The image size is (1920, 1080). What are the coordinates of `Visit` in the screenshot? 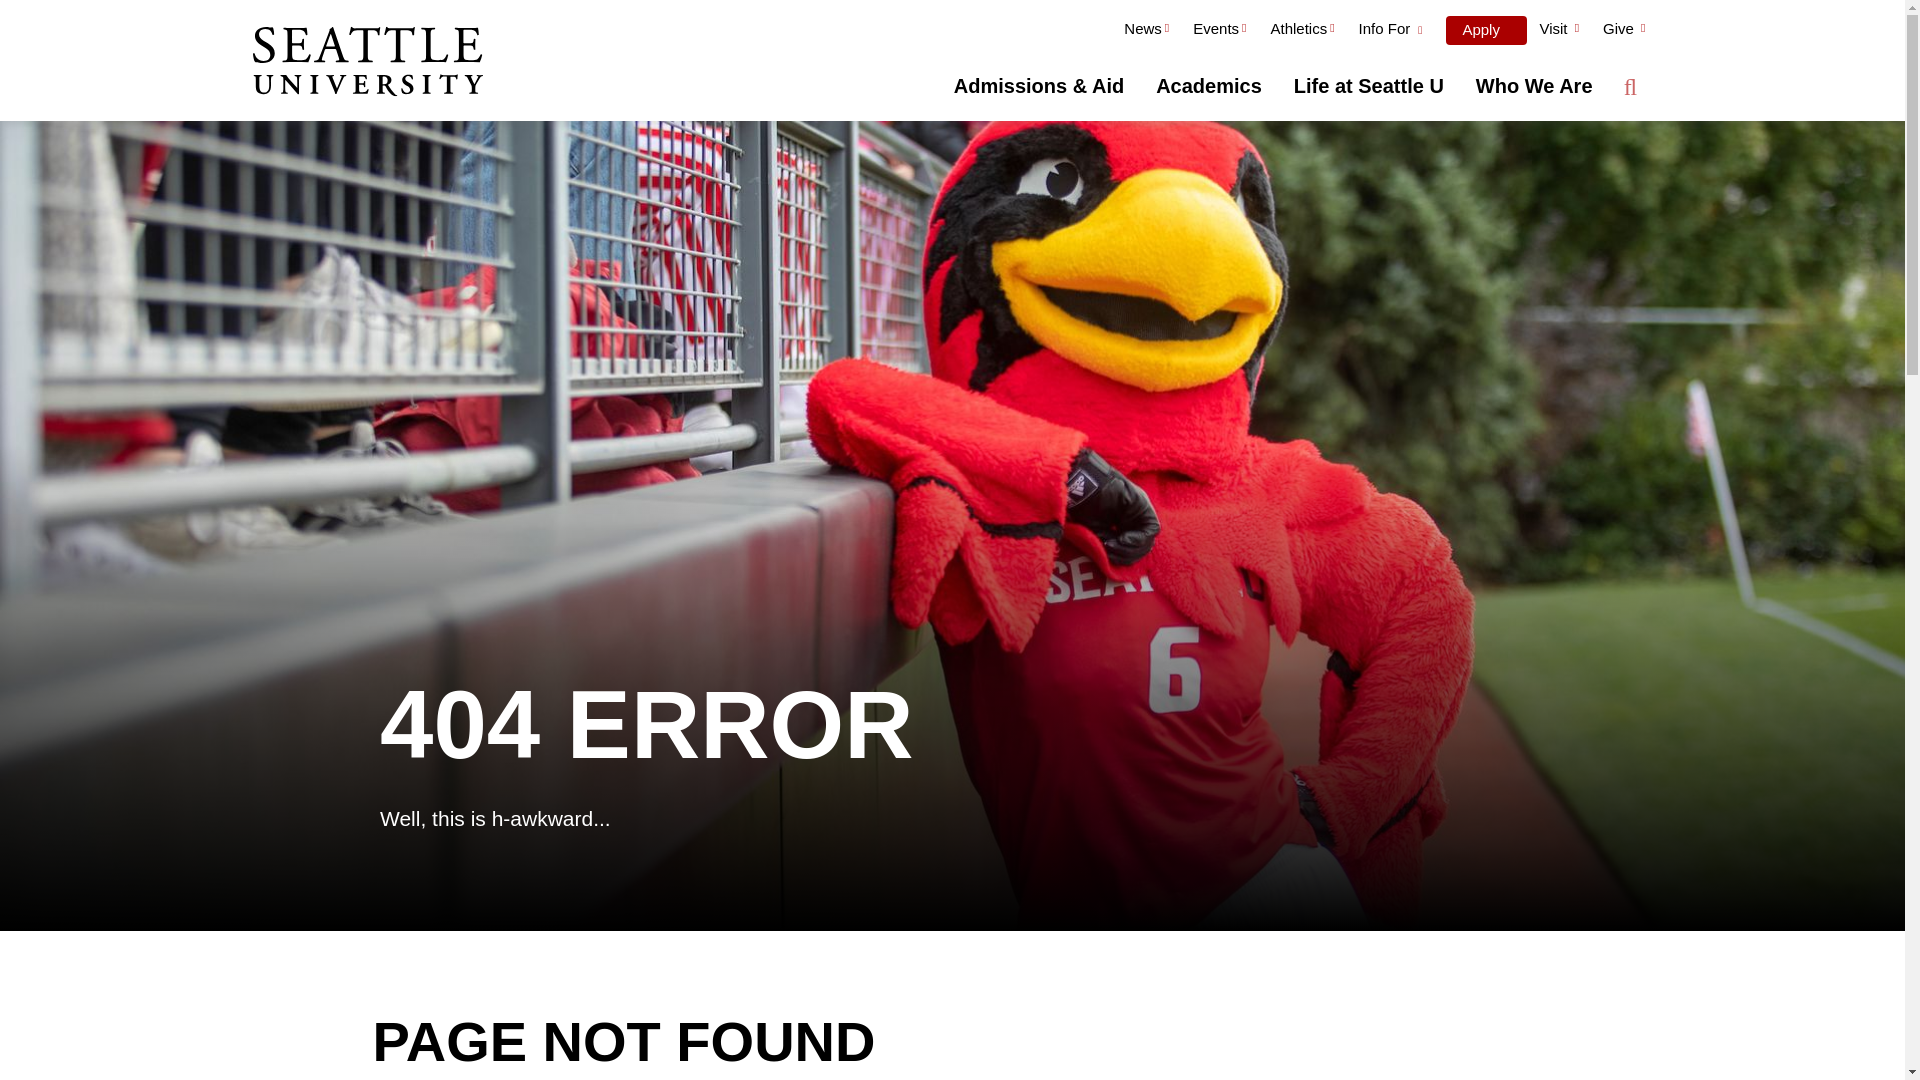 It's located at (1558, 31).